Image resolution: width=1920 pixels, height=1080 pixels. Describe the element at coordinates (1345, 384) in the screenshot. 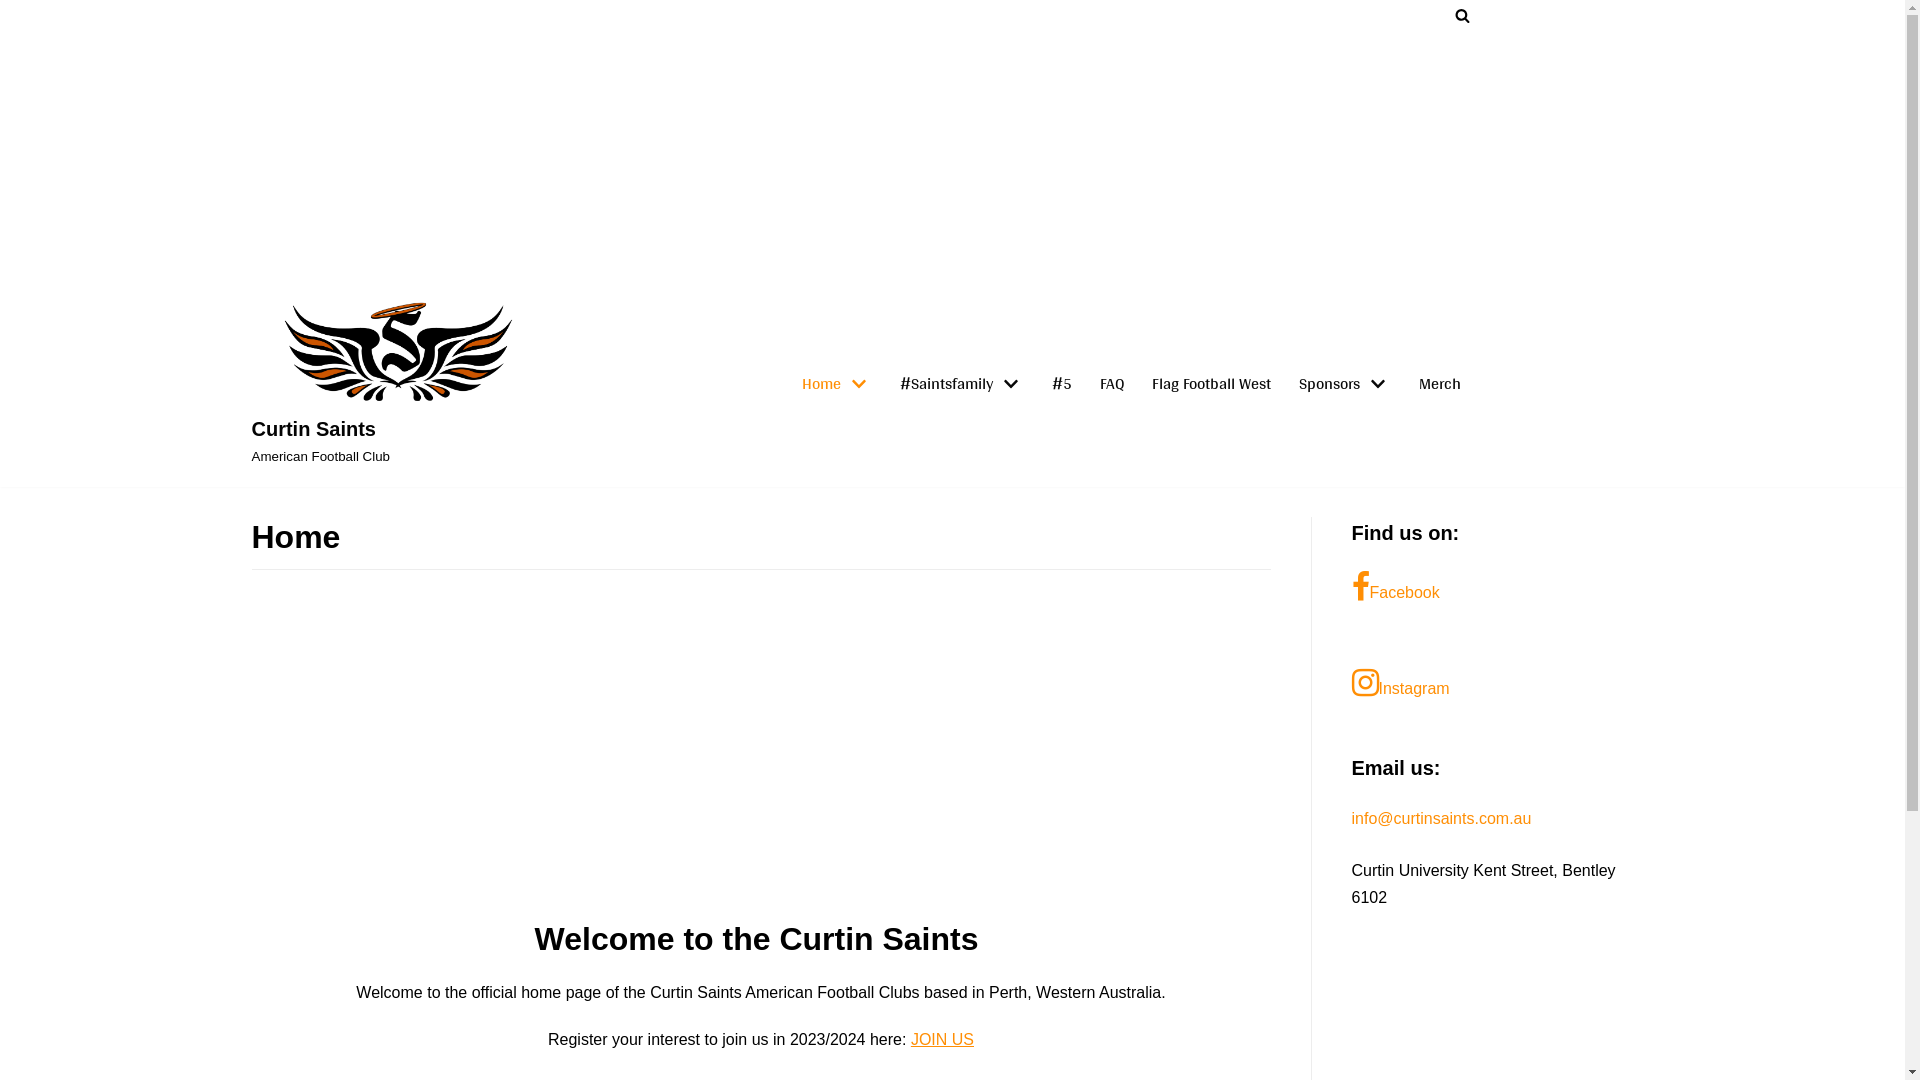

I see `Sponsors` at that location.